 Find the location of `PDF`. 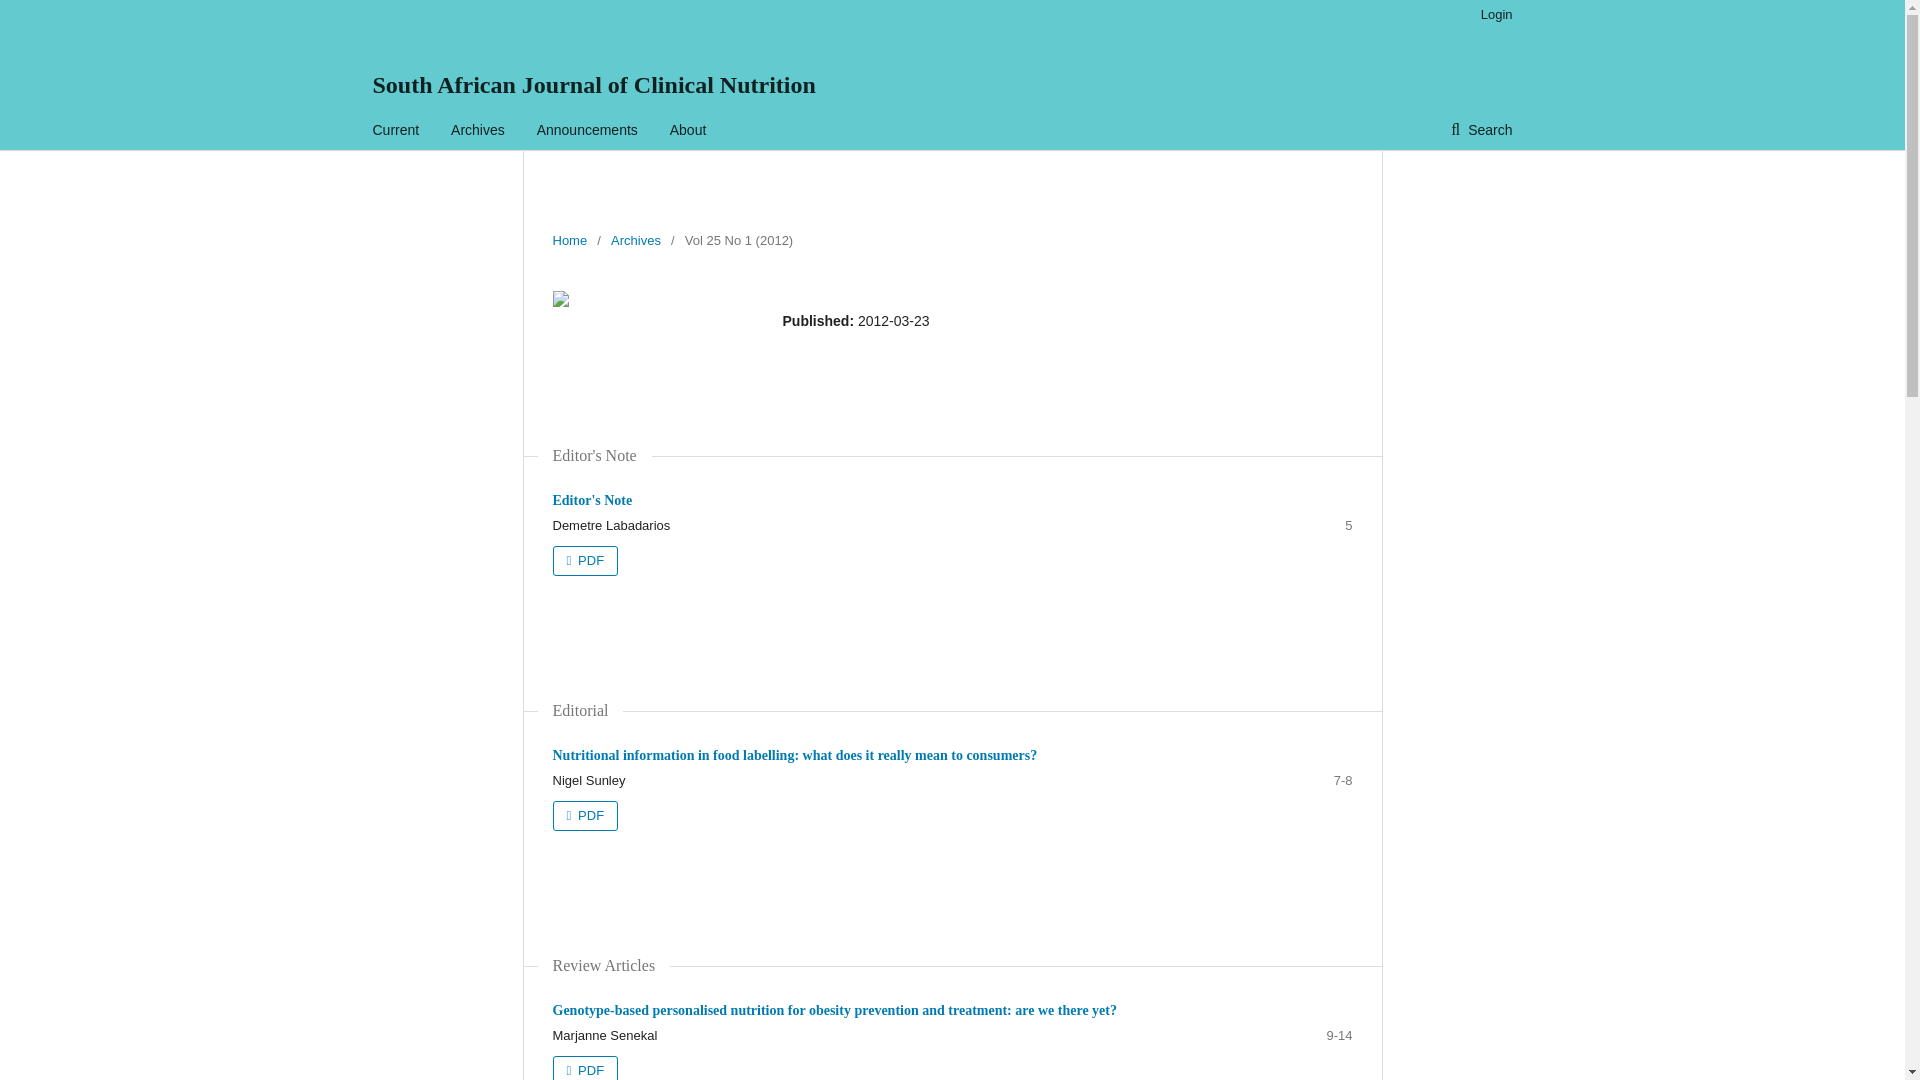

PDF is located at coordinates (585, 816).